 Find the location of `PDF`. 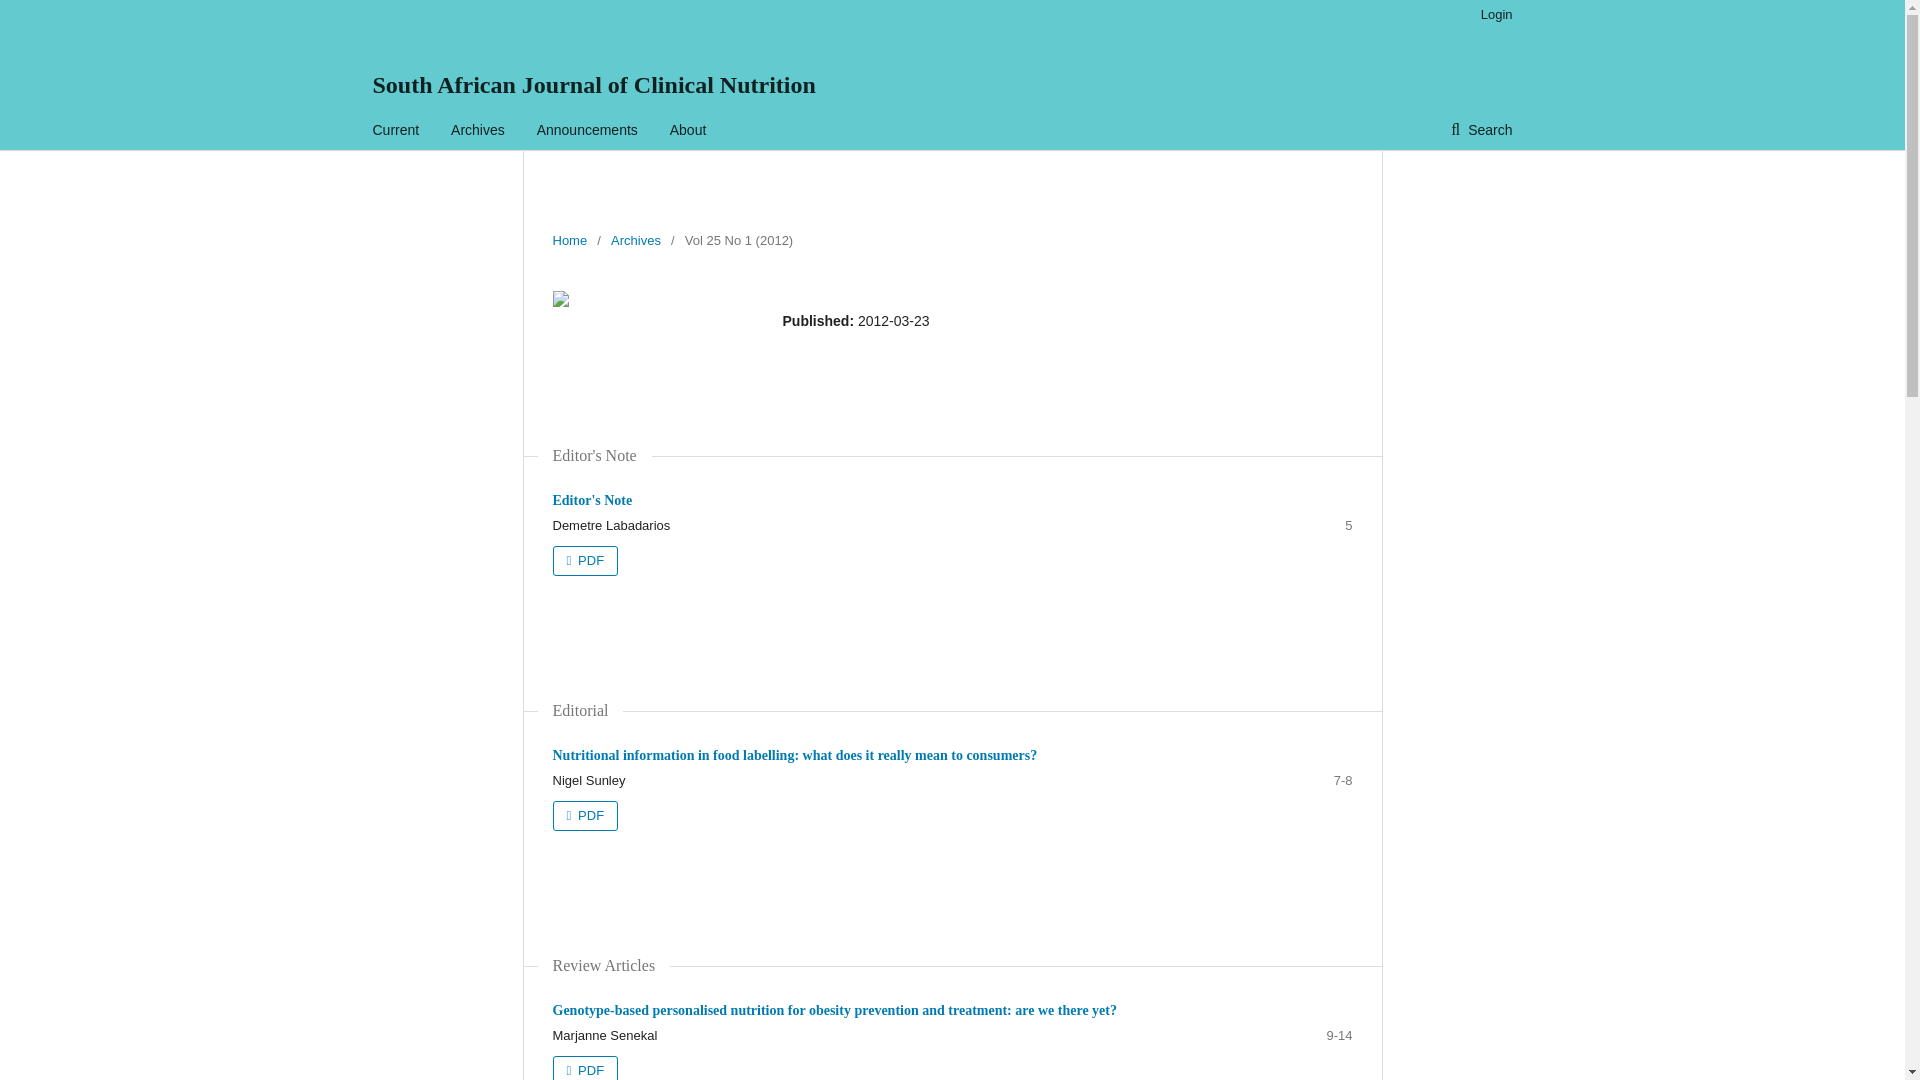

PDF is located at coordinates (585, 816).